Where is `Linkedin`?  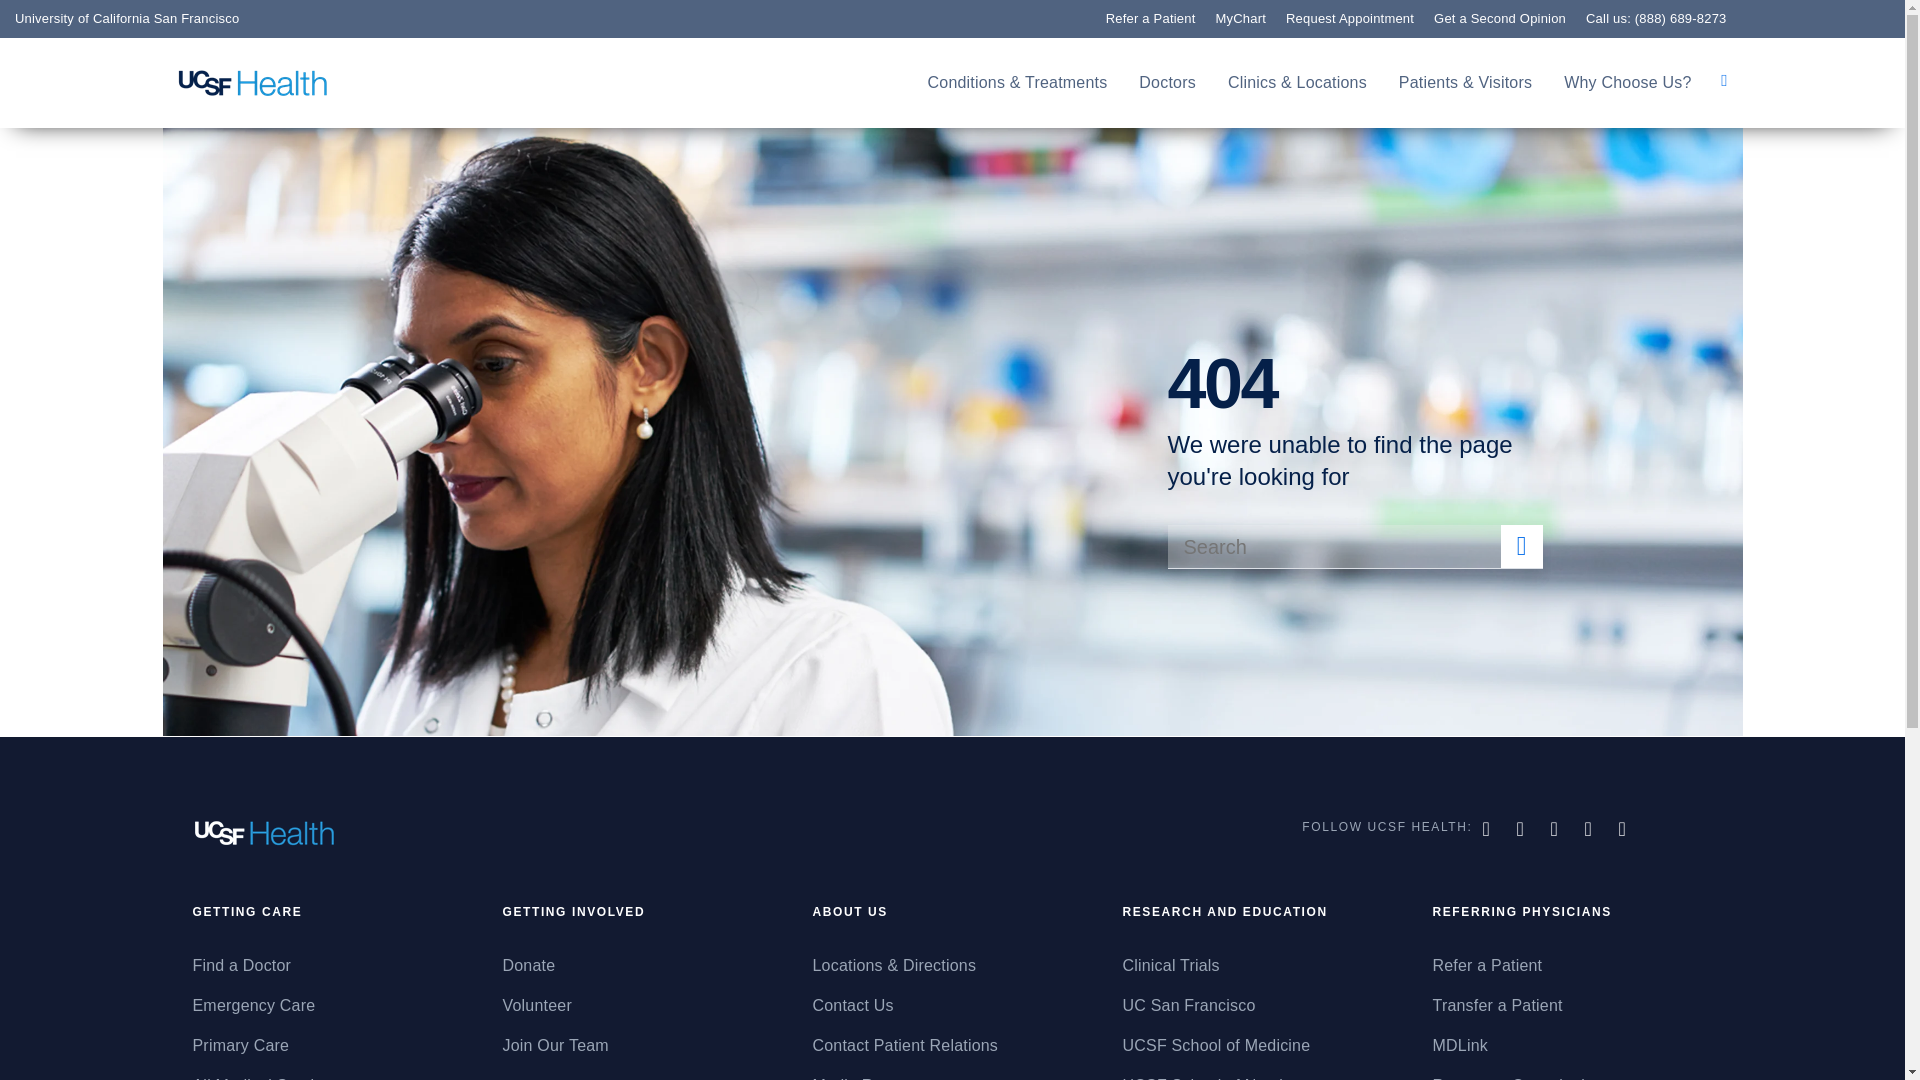
Linkedin is located at coordinates (1624, 828).